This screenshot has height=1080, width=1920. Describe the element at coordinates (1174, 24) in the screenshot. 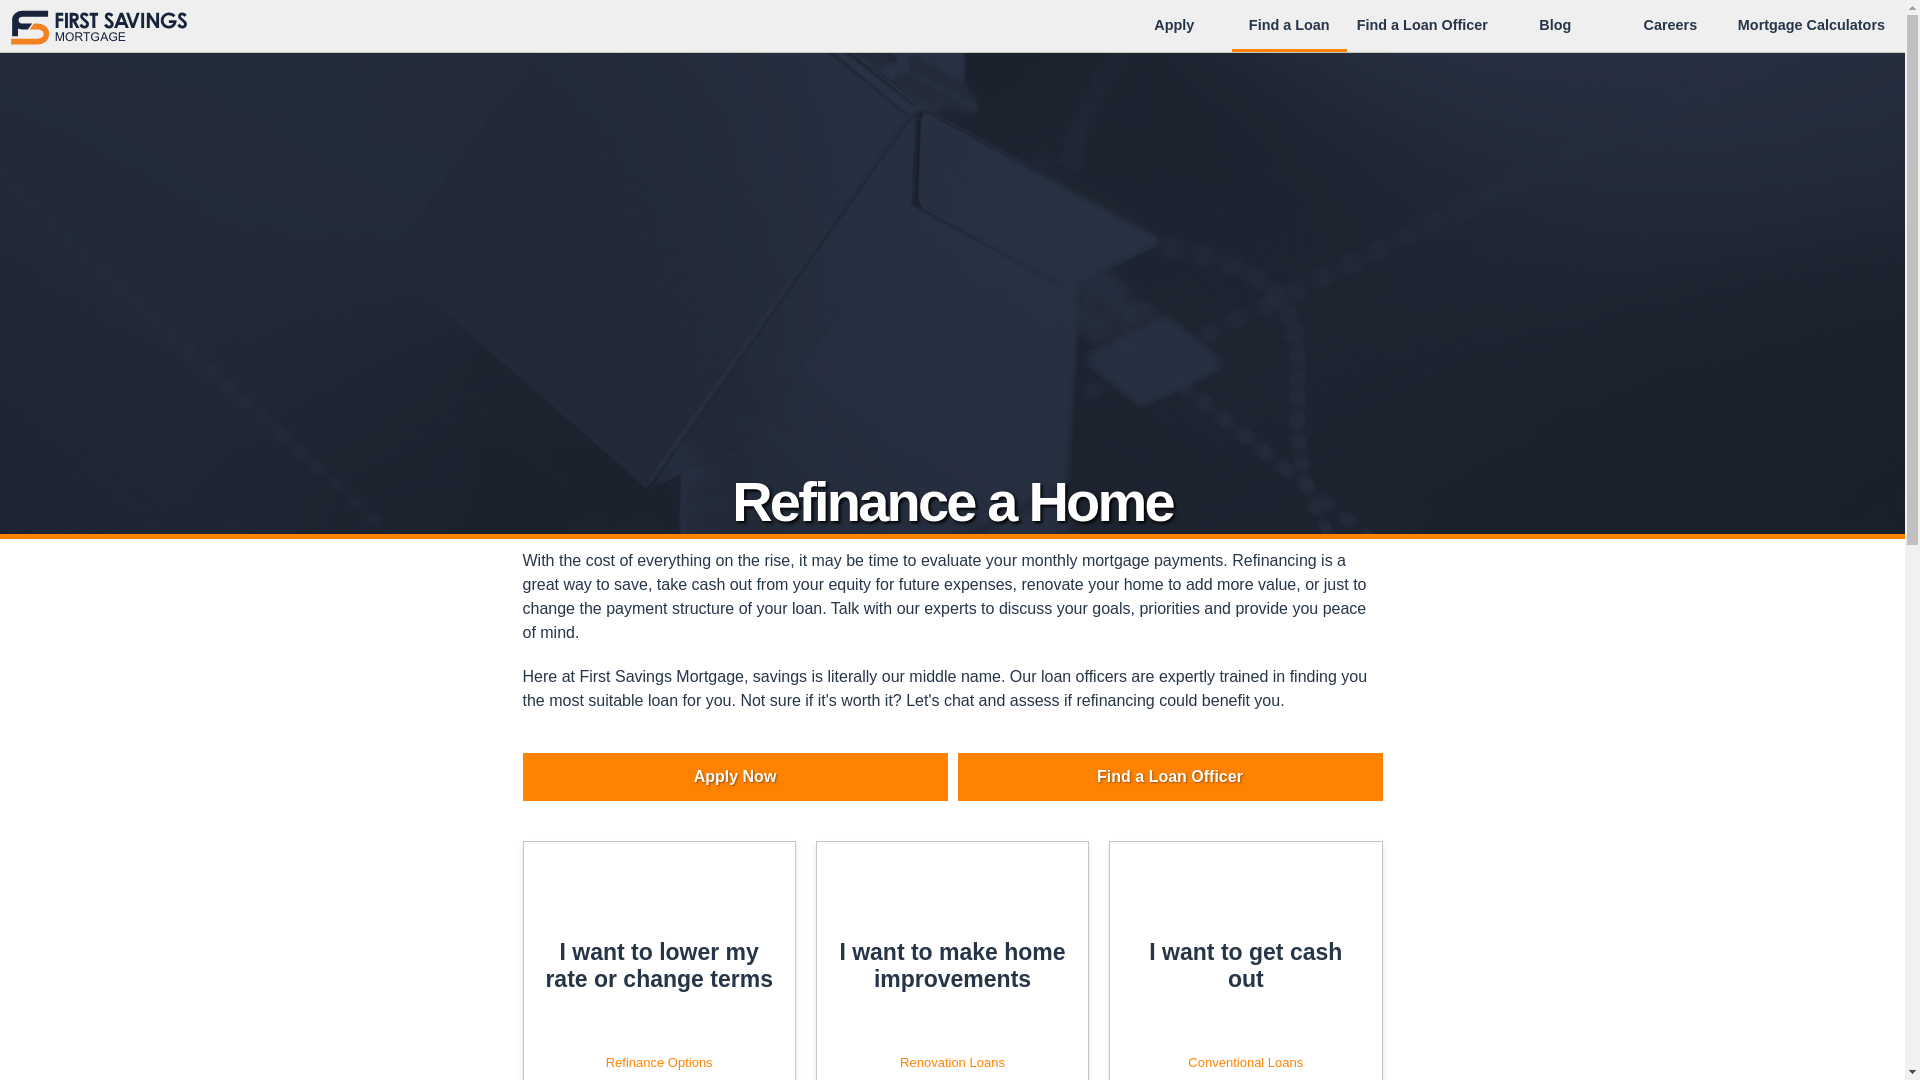

I see `Apply` at that location.